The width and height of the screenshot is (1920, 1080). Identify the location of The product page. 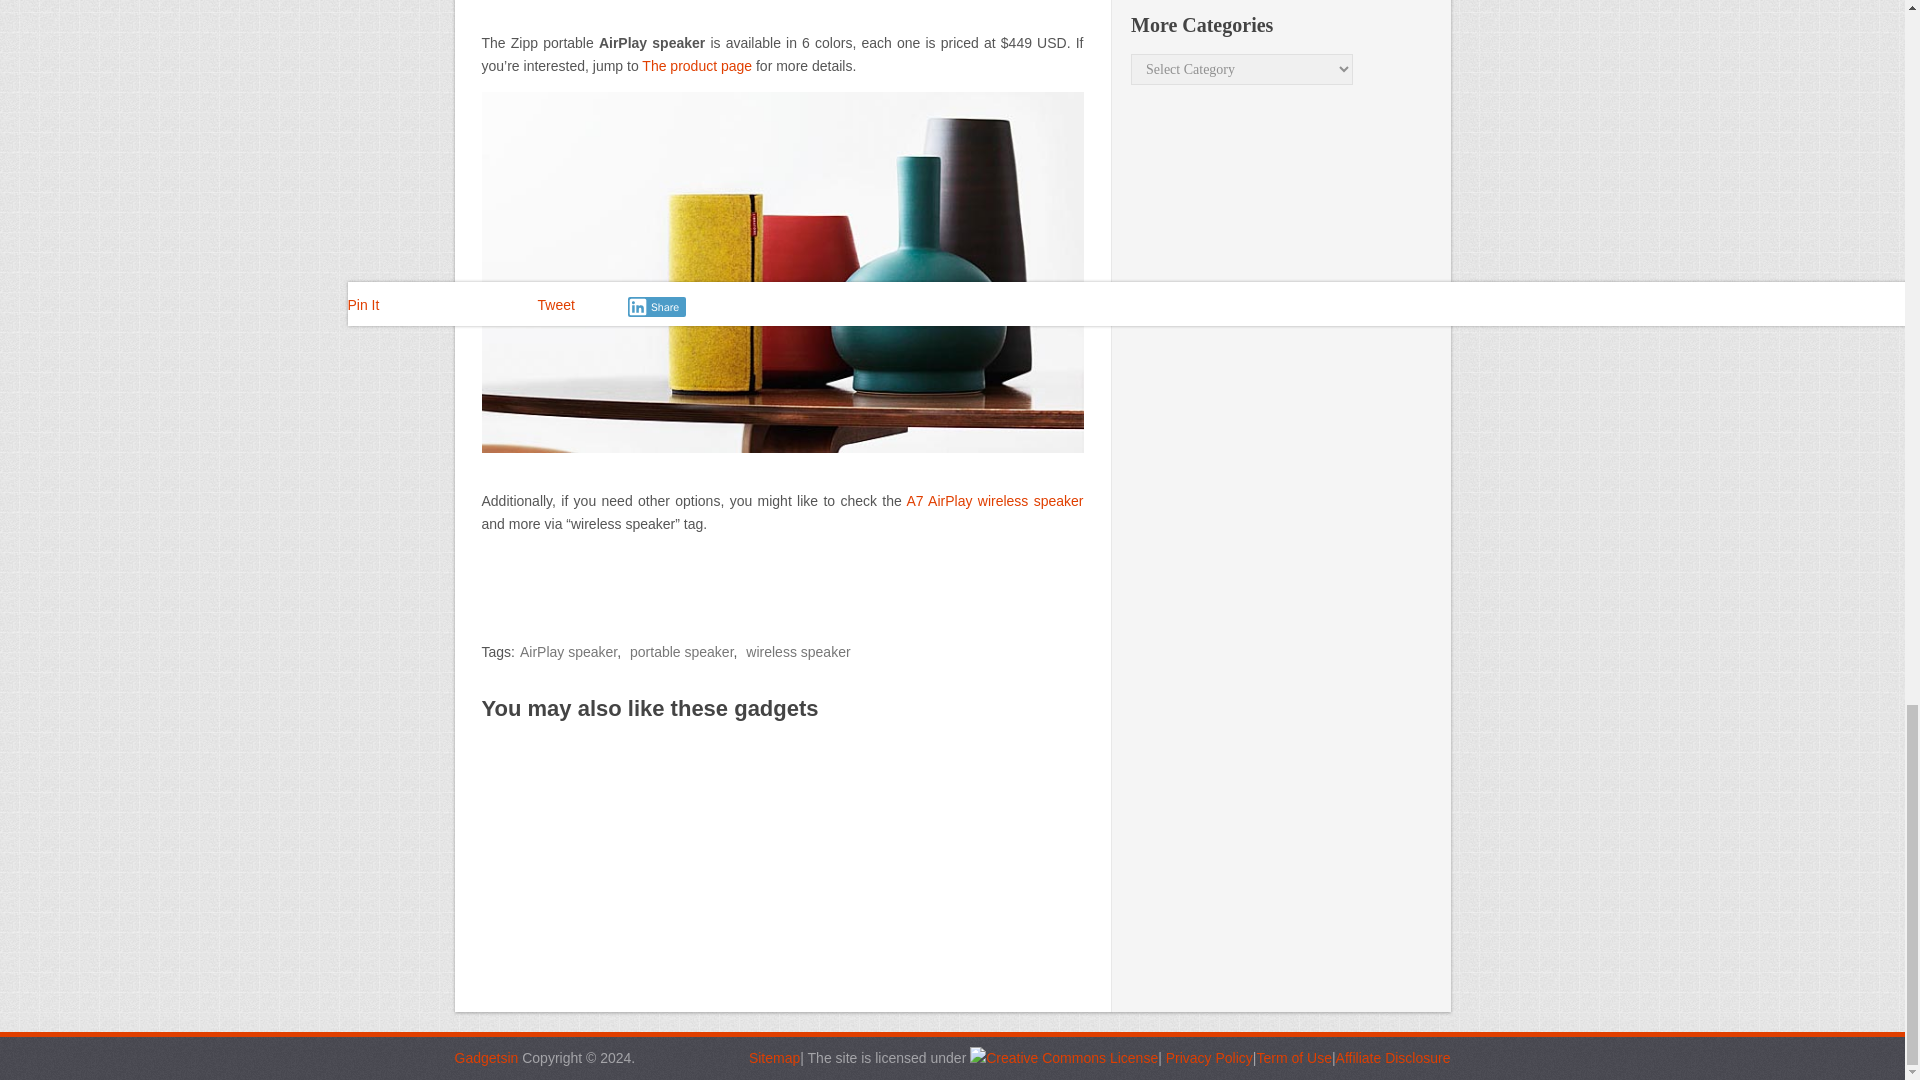
(696, 66).